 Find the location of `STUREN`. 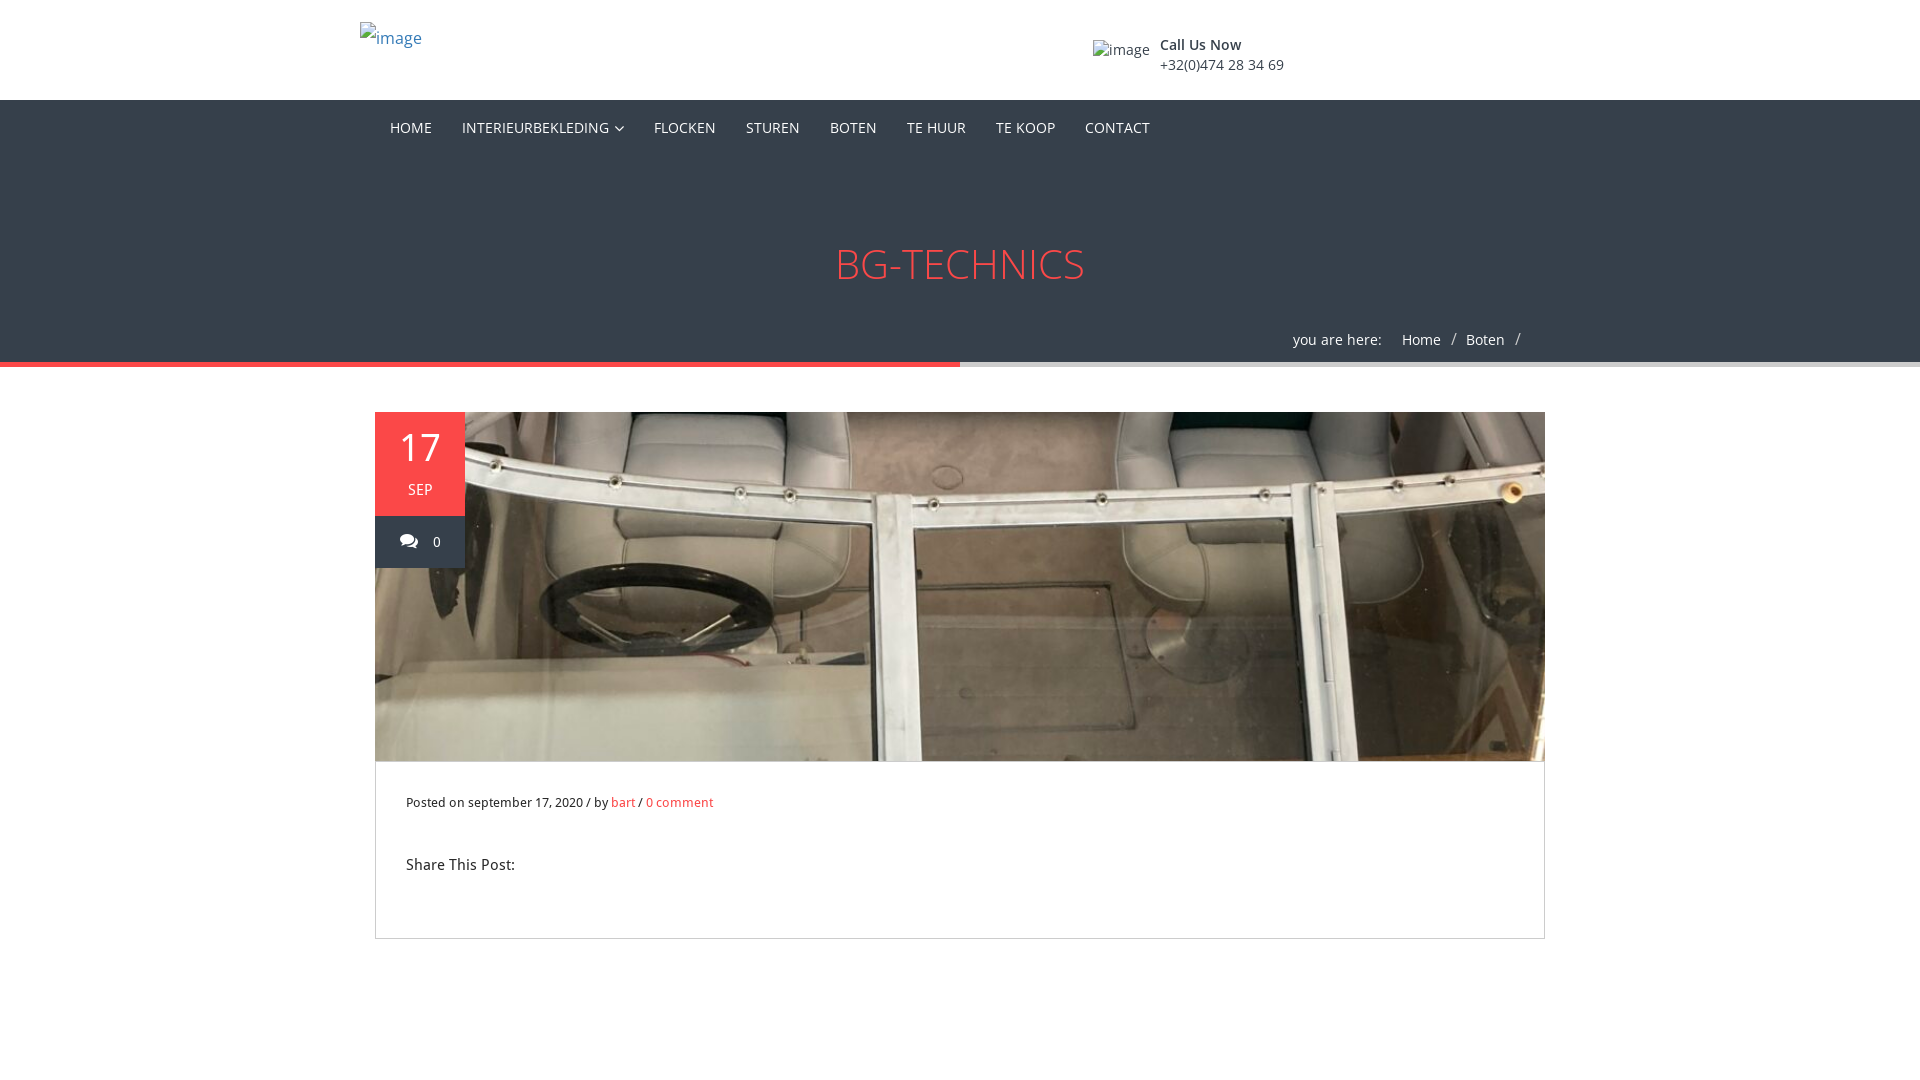

STUREN is located at coordinates (773, 128).